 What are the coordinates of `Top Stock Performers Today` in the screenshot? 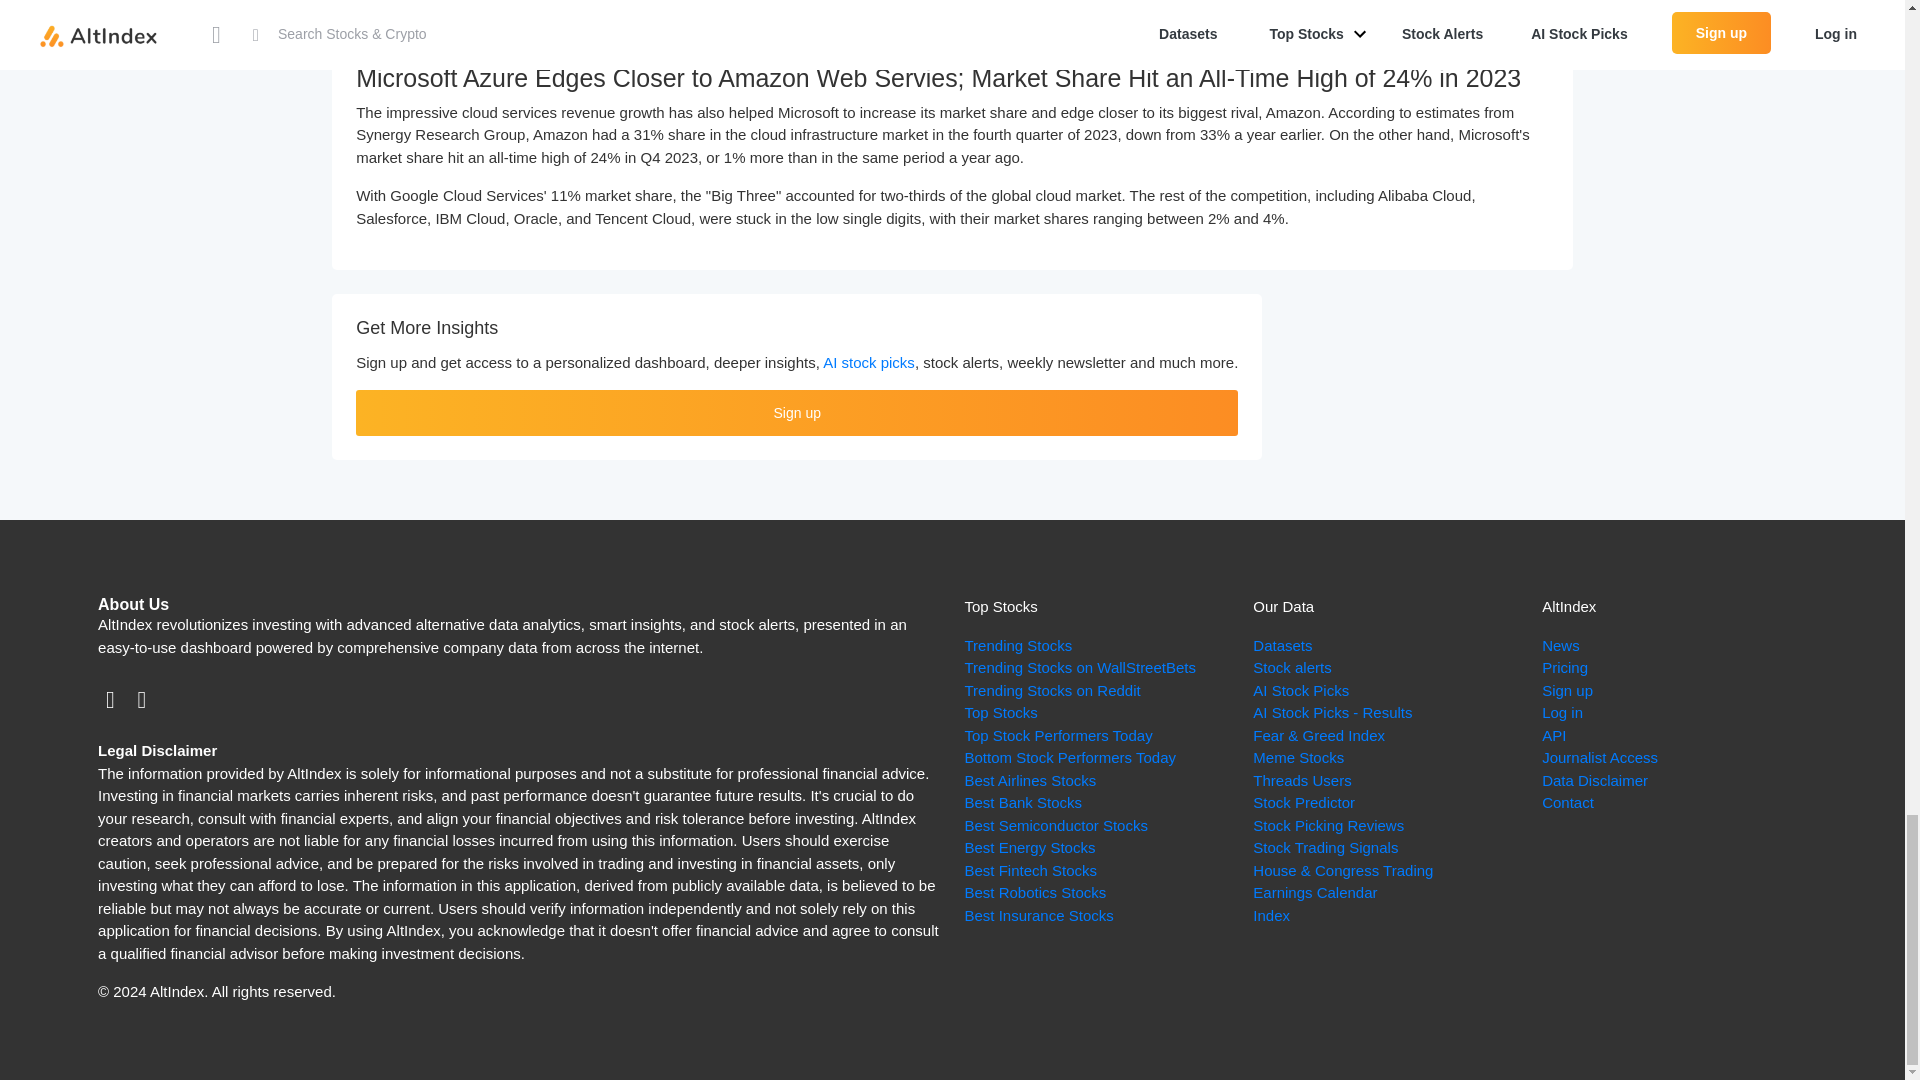 It's located at (1058, 735).